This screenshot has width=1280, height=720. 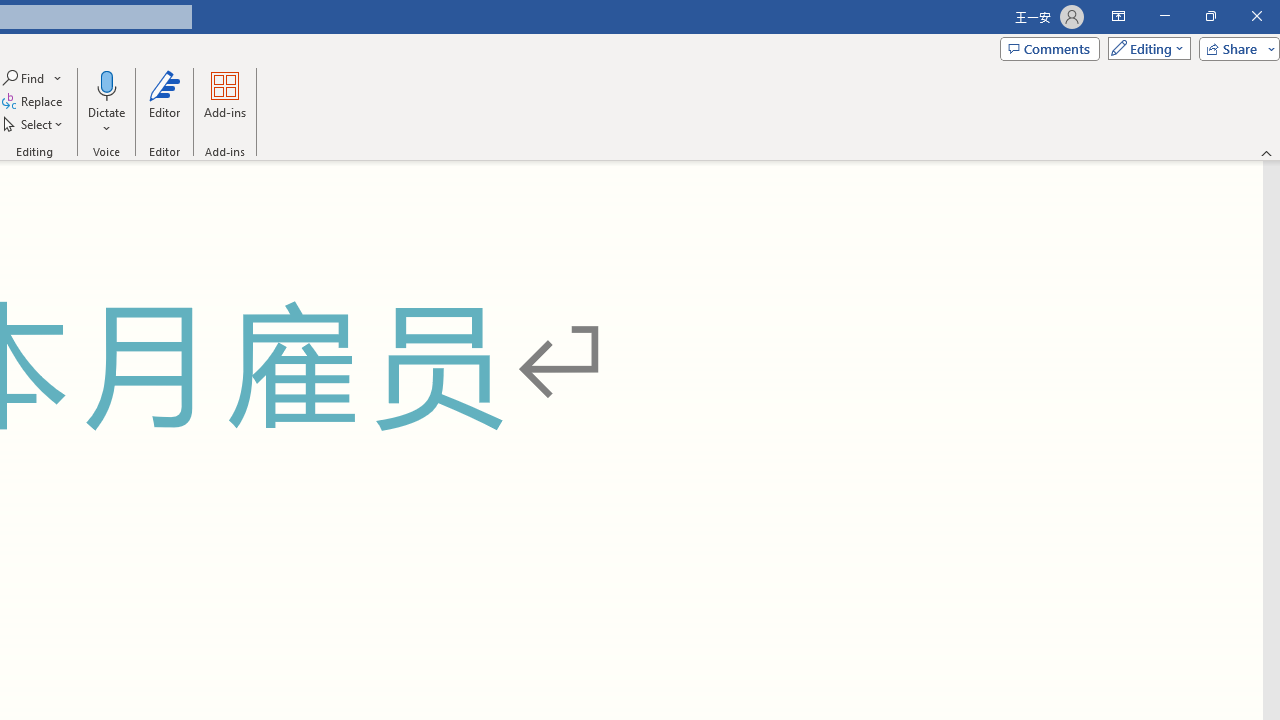 What do you see at coordinates (1144, 48) in the screenshot?
I see `Editing` at bounding box center [1144, 48].